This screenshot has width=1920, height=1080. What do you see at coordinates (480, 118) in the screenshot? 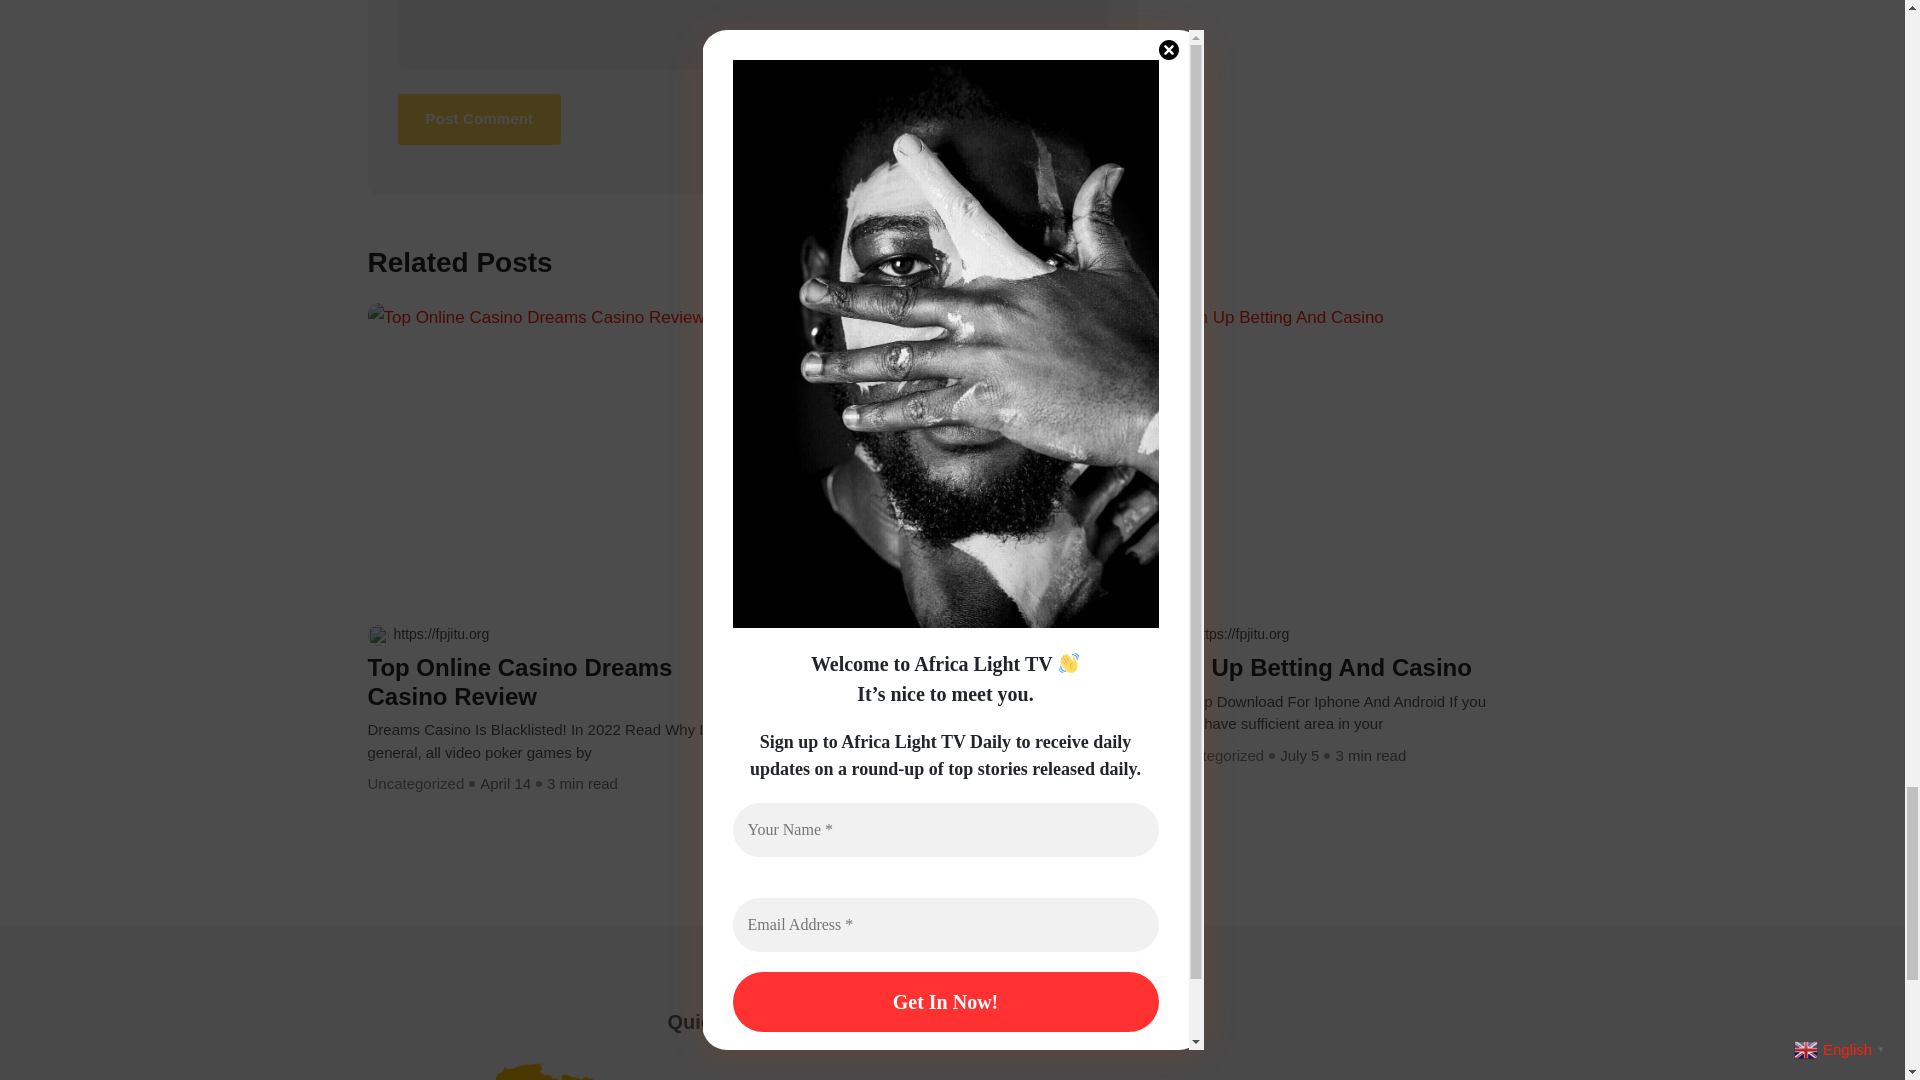
I see `Post Comment` at bounding box center [480, 118].